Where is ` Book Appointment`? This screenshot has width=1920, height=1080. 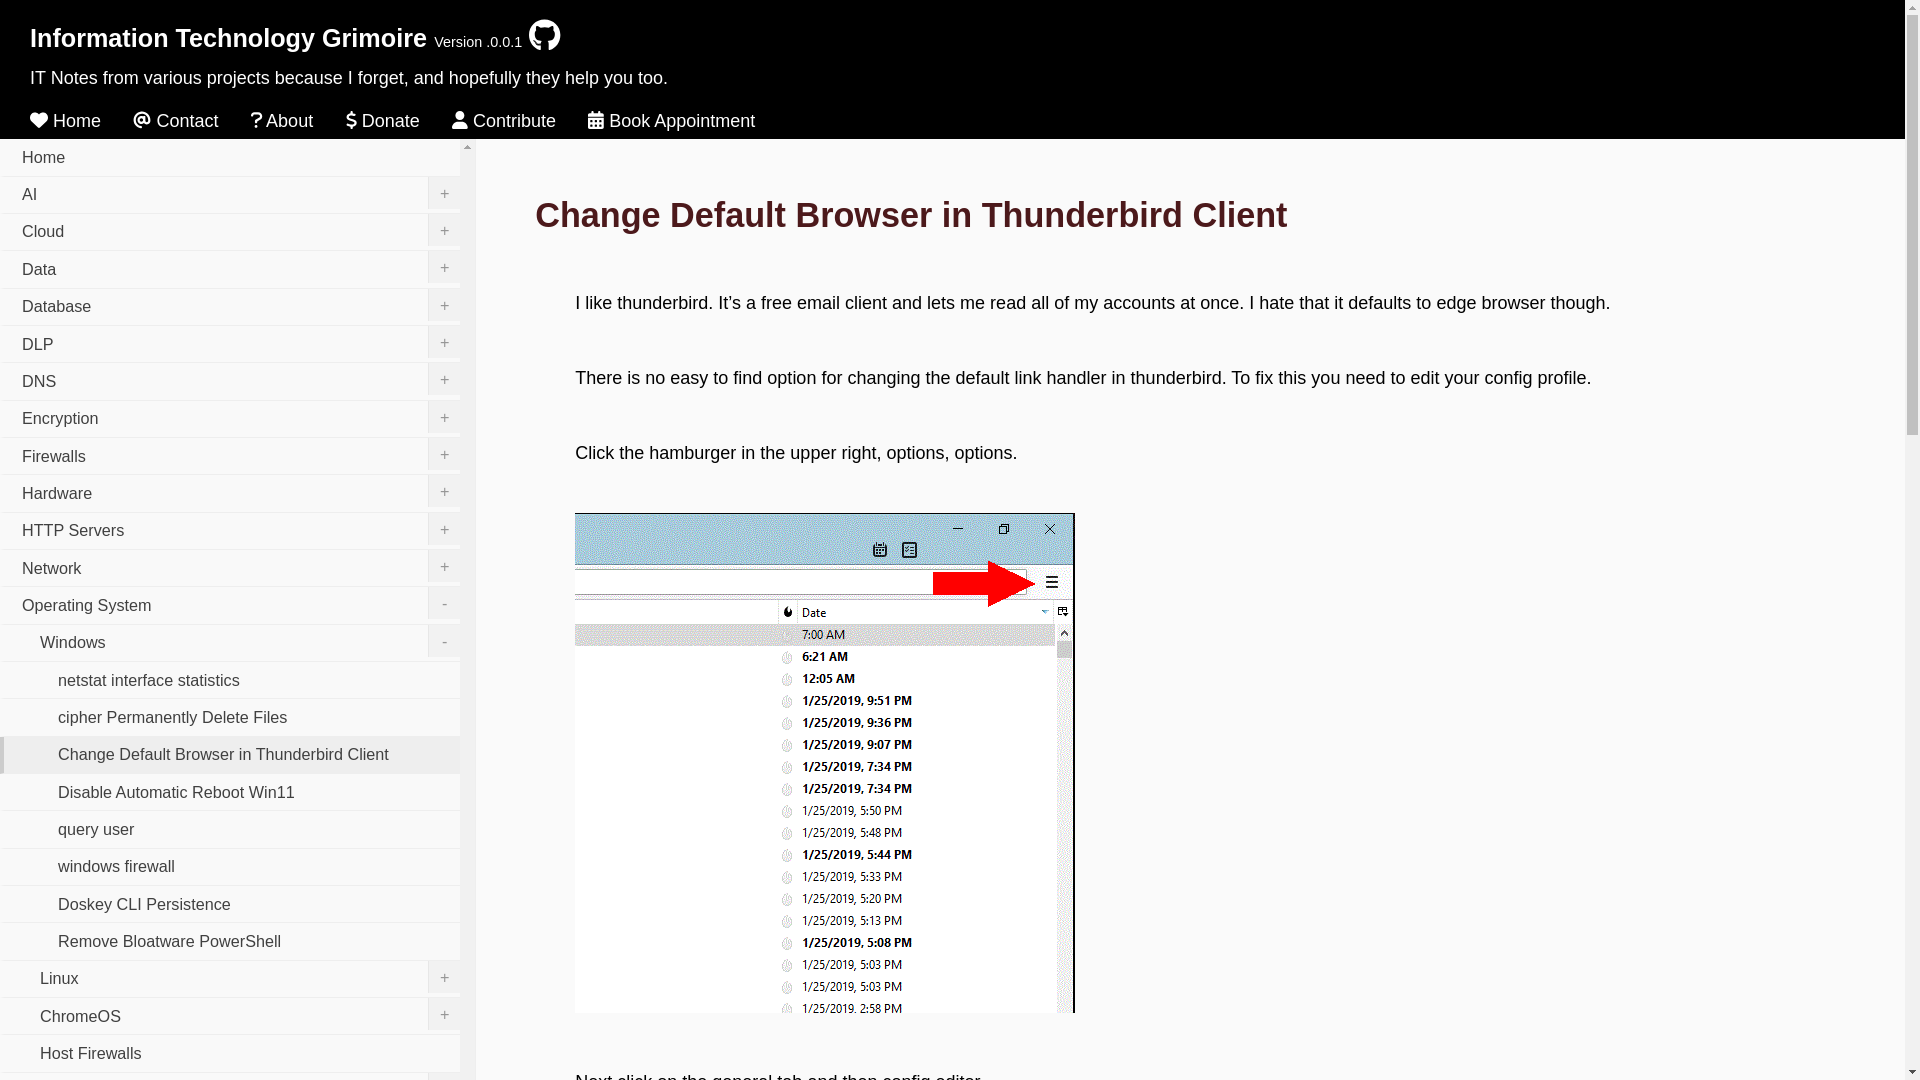
 Book Appointment is located at coordinates (670, 120).